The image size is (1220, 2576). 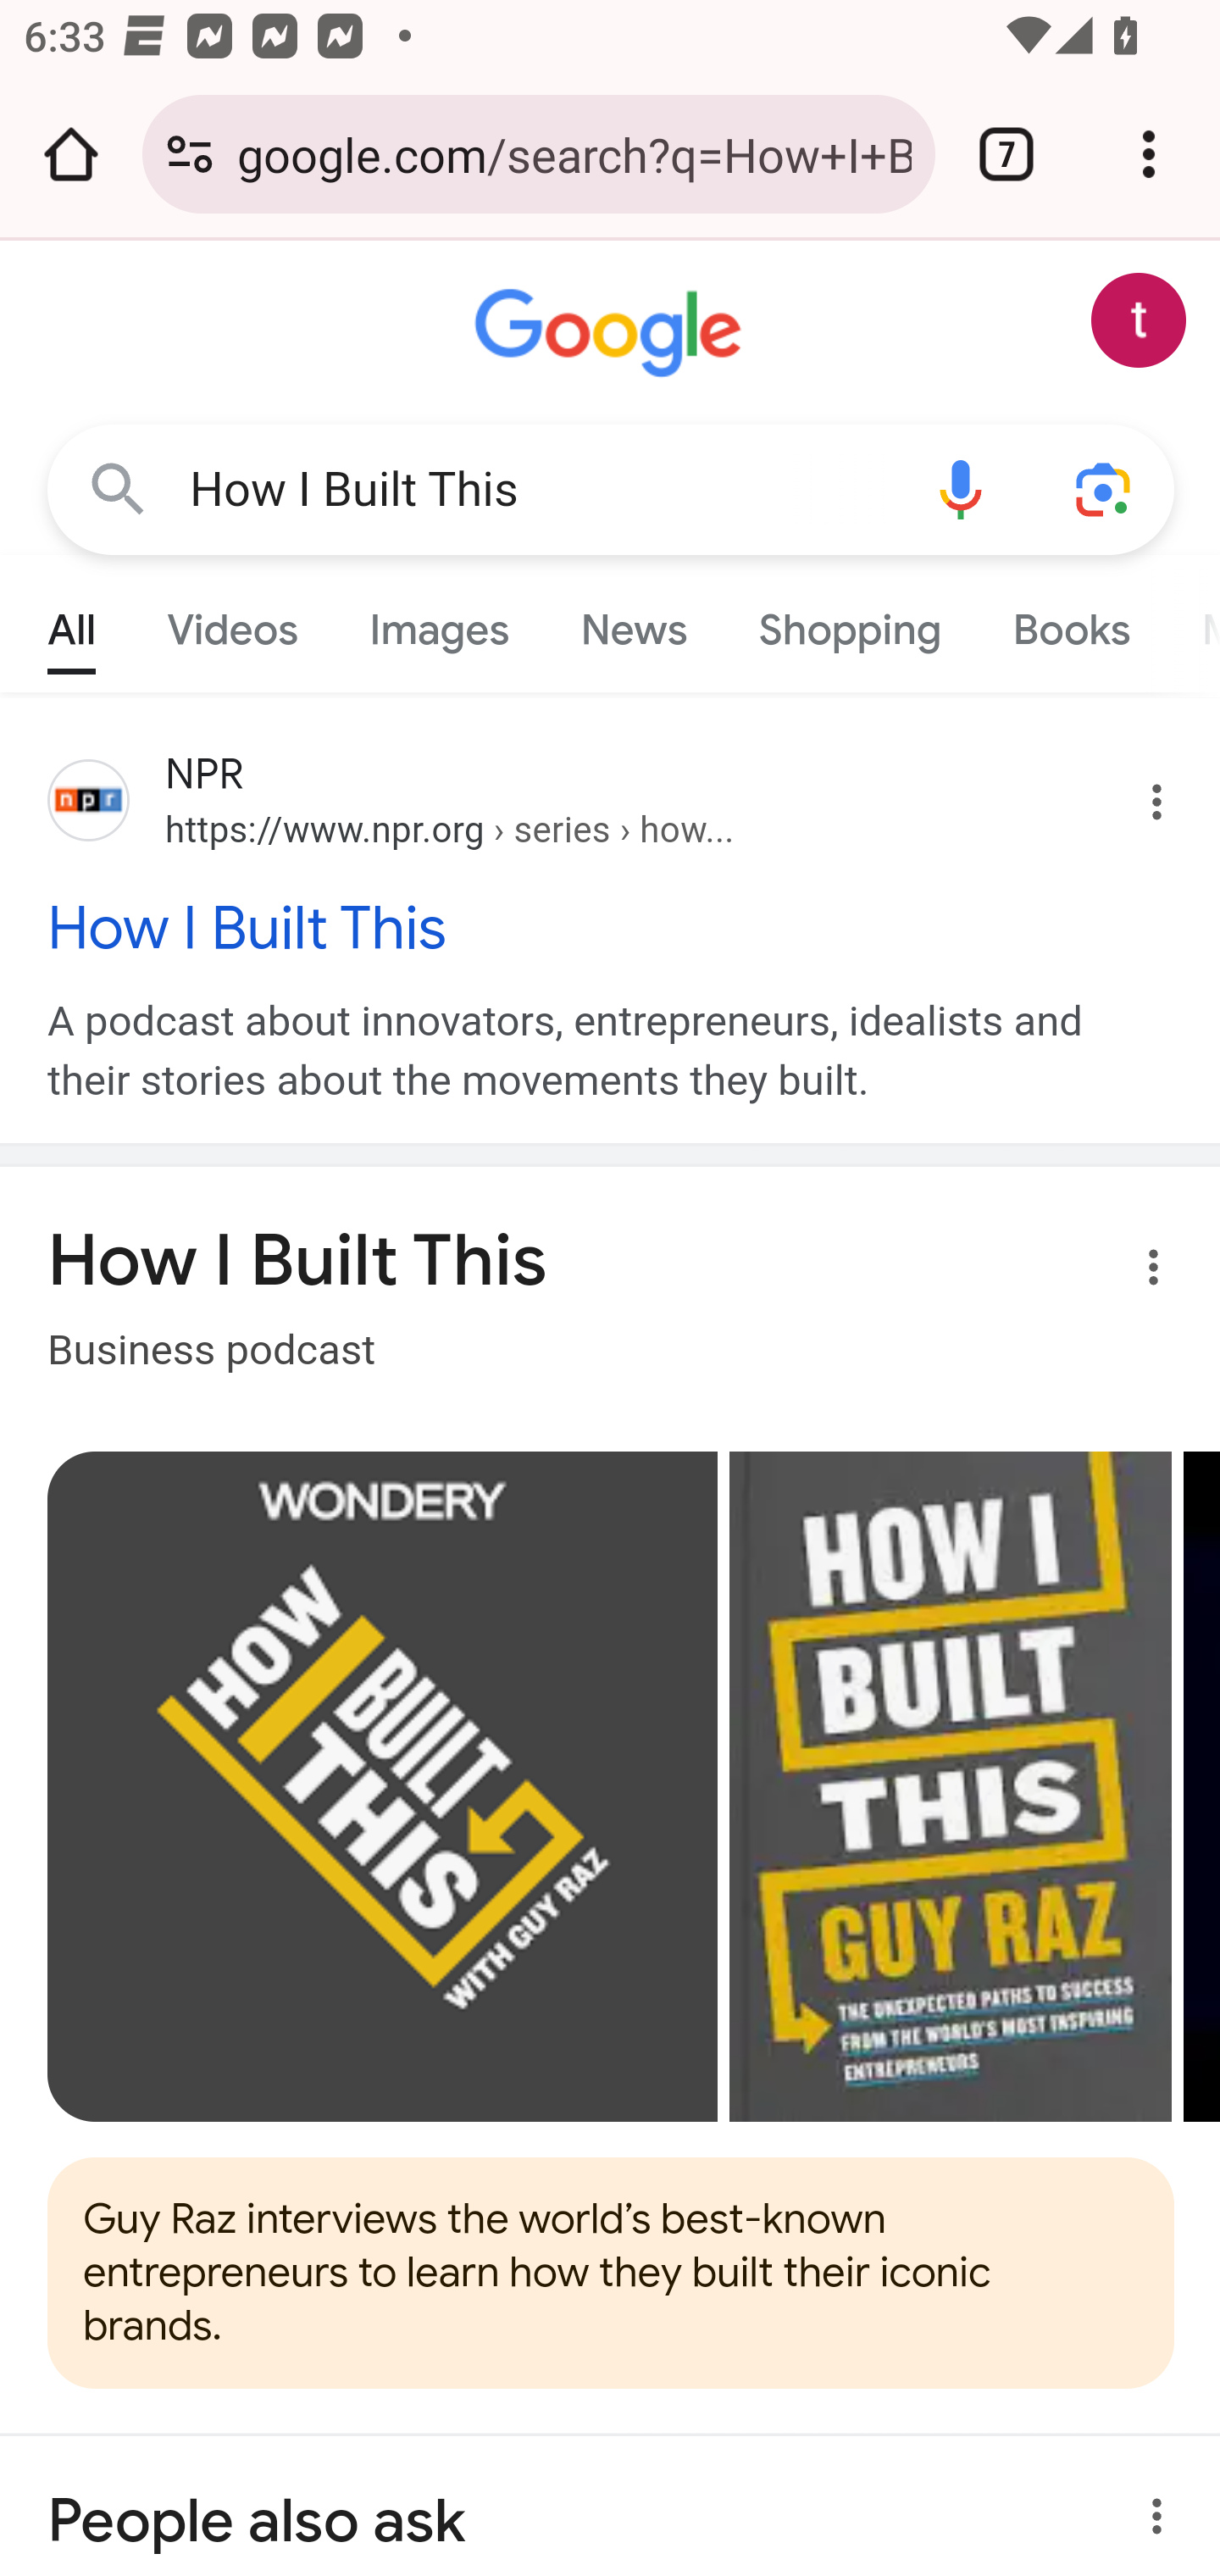 I want to click on News, so click(x=634, y=622).